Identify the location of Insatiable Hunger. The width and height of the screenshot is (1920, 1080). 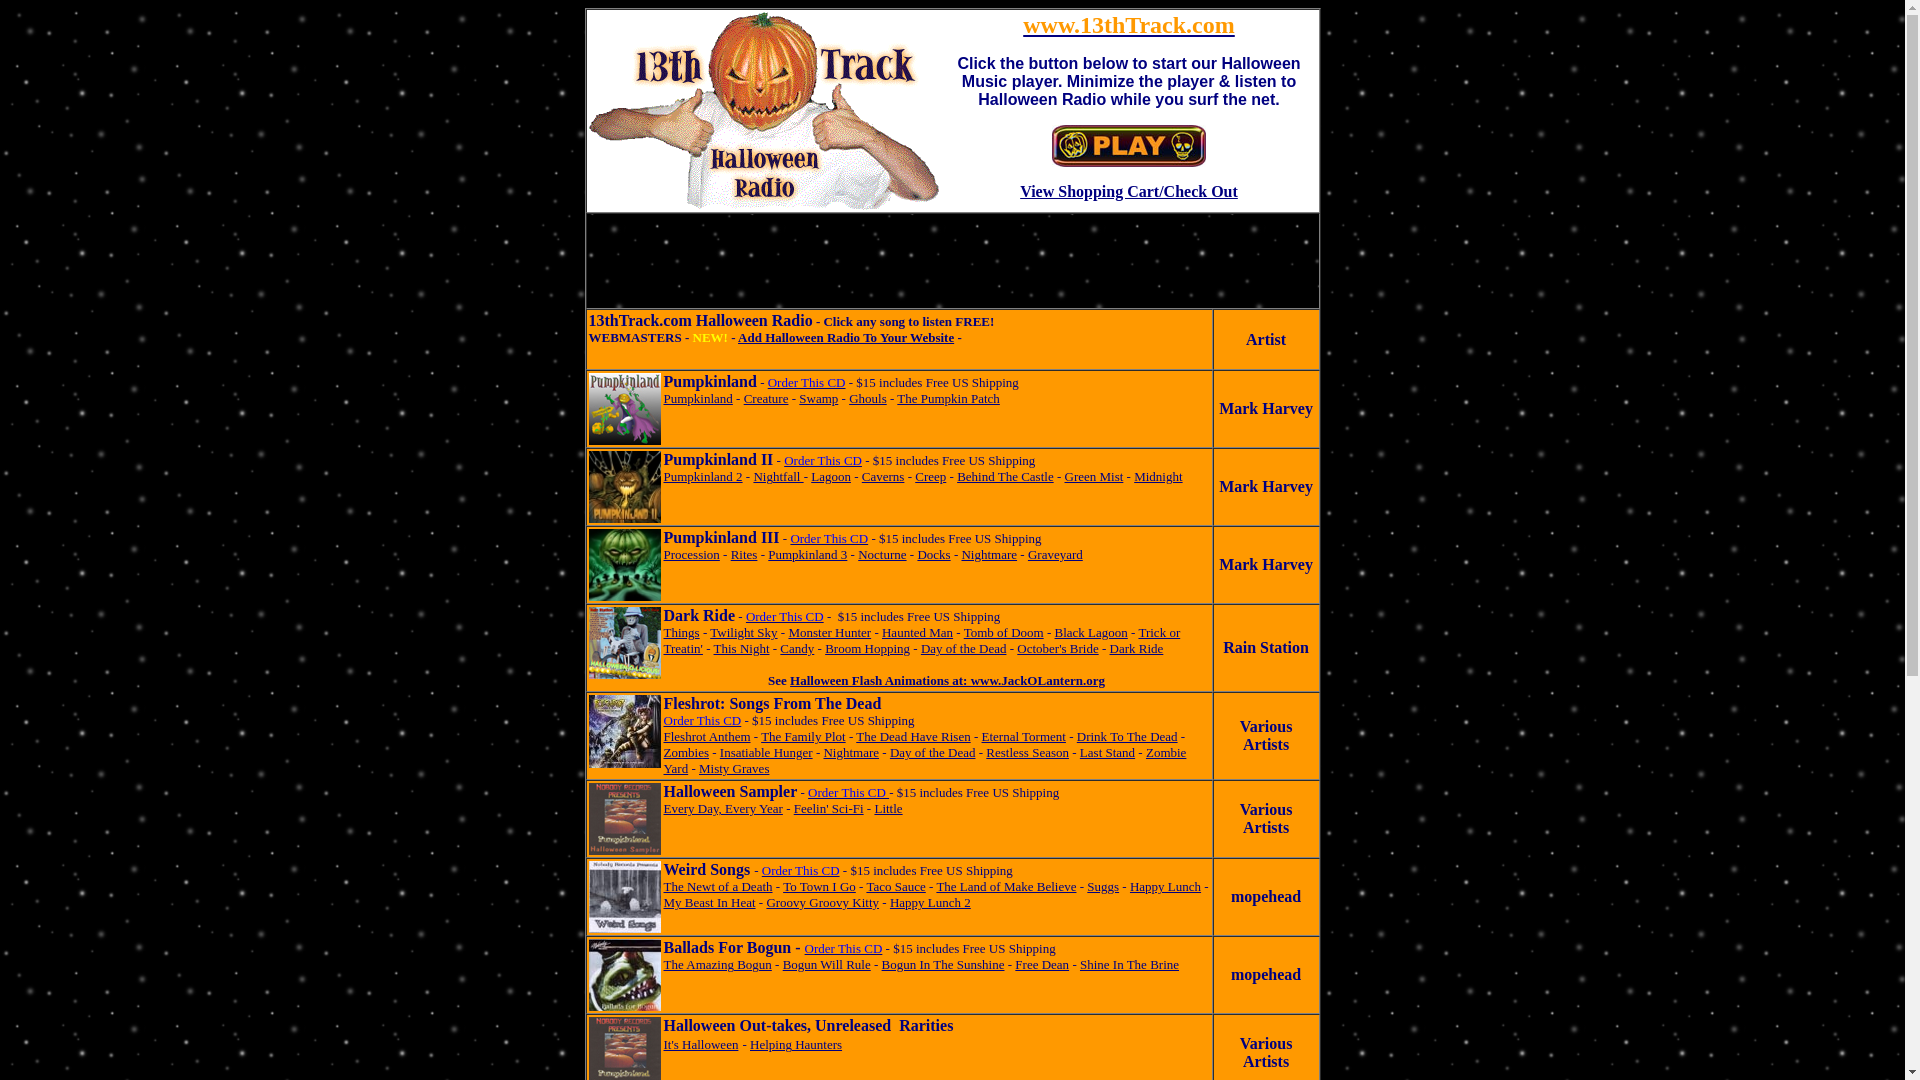
(766, 752).